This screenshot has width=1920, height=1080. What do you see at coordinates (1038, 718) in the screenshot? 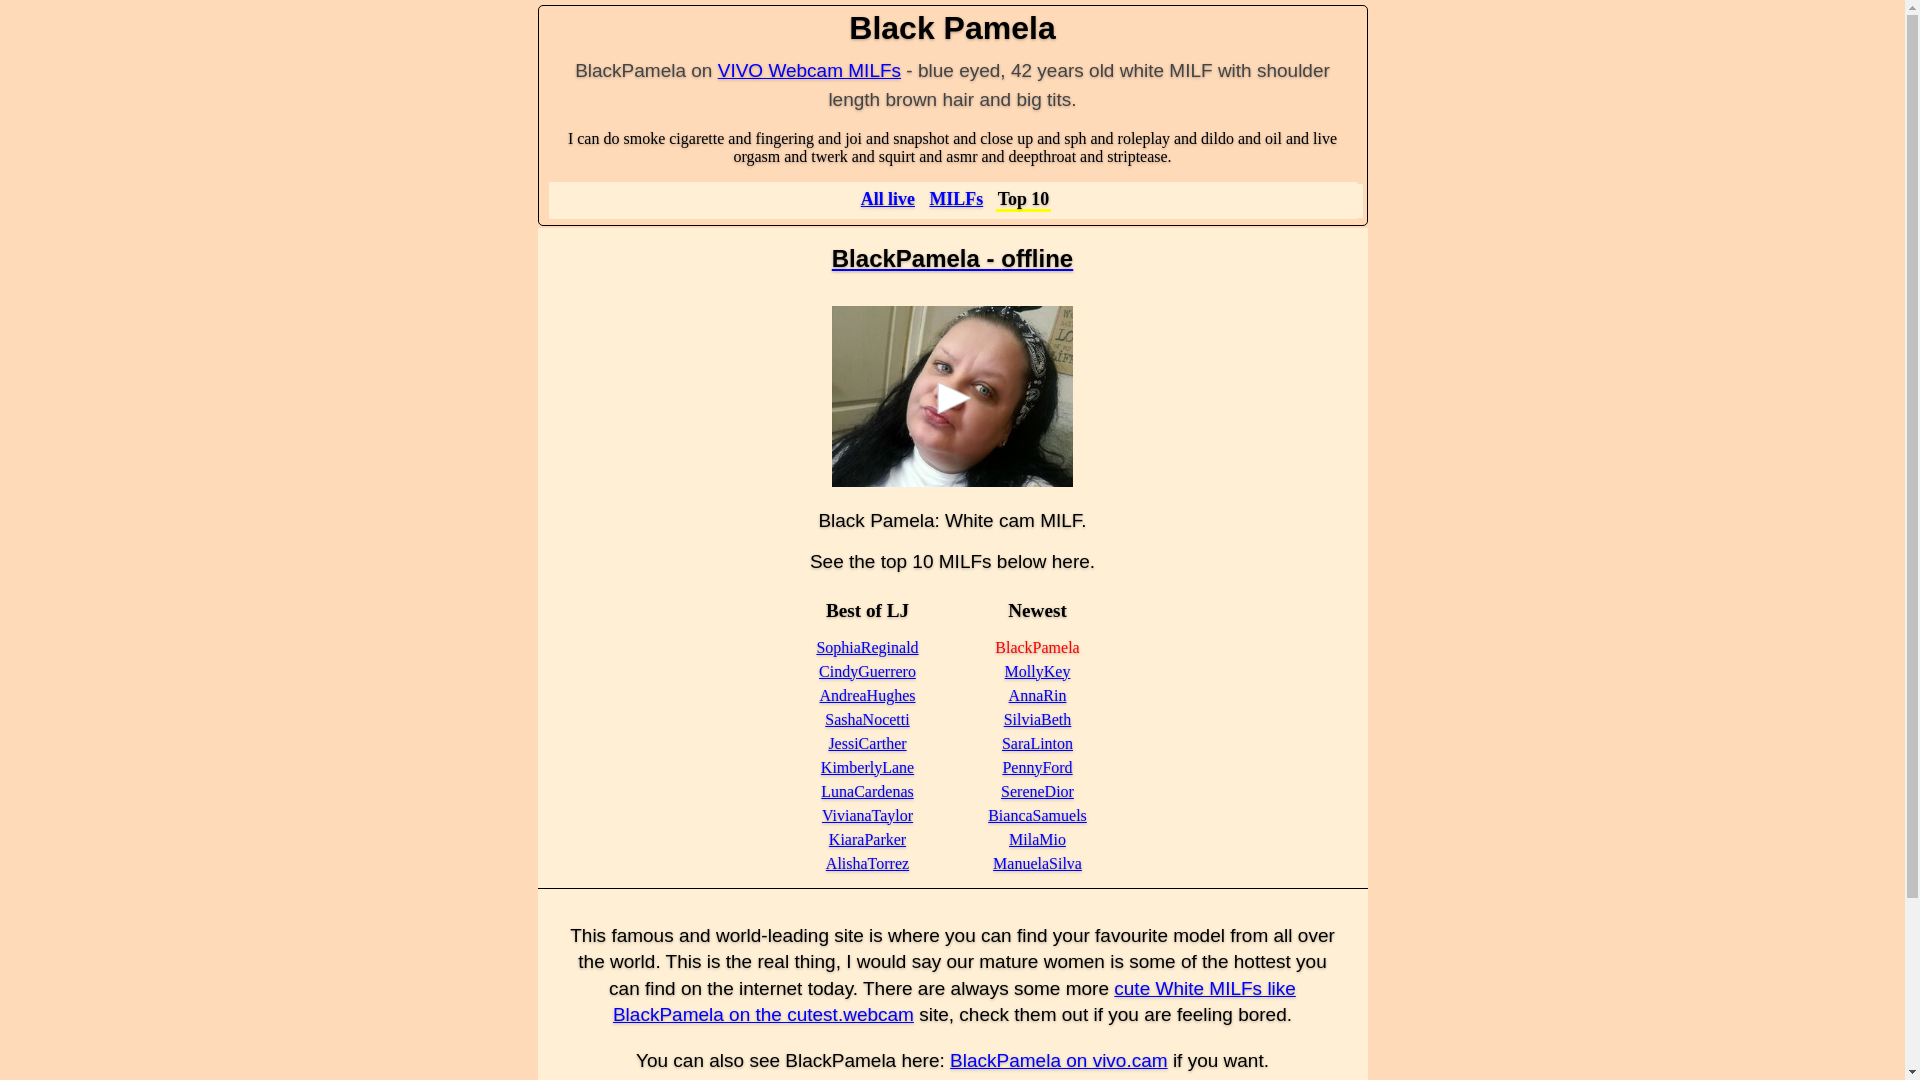
I see `SilviaBeth` at bounding box center [1038, 718].